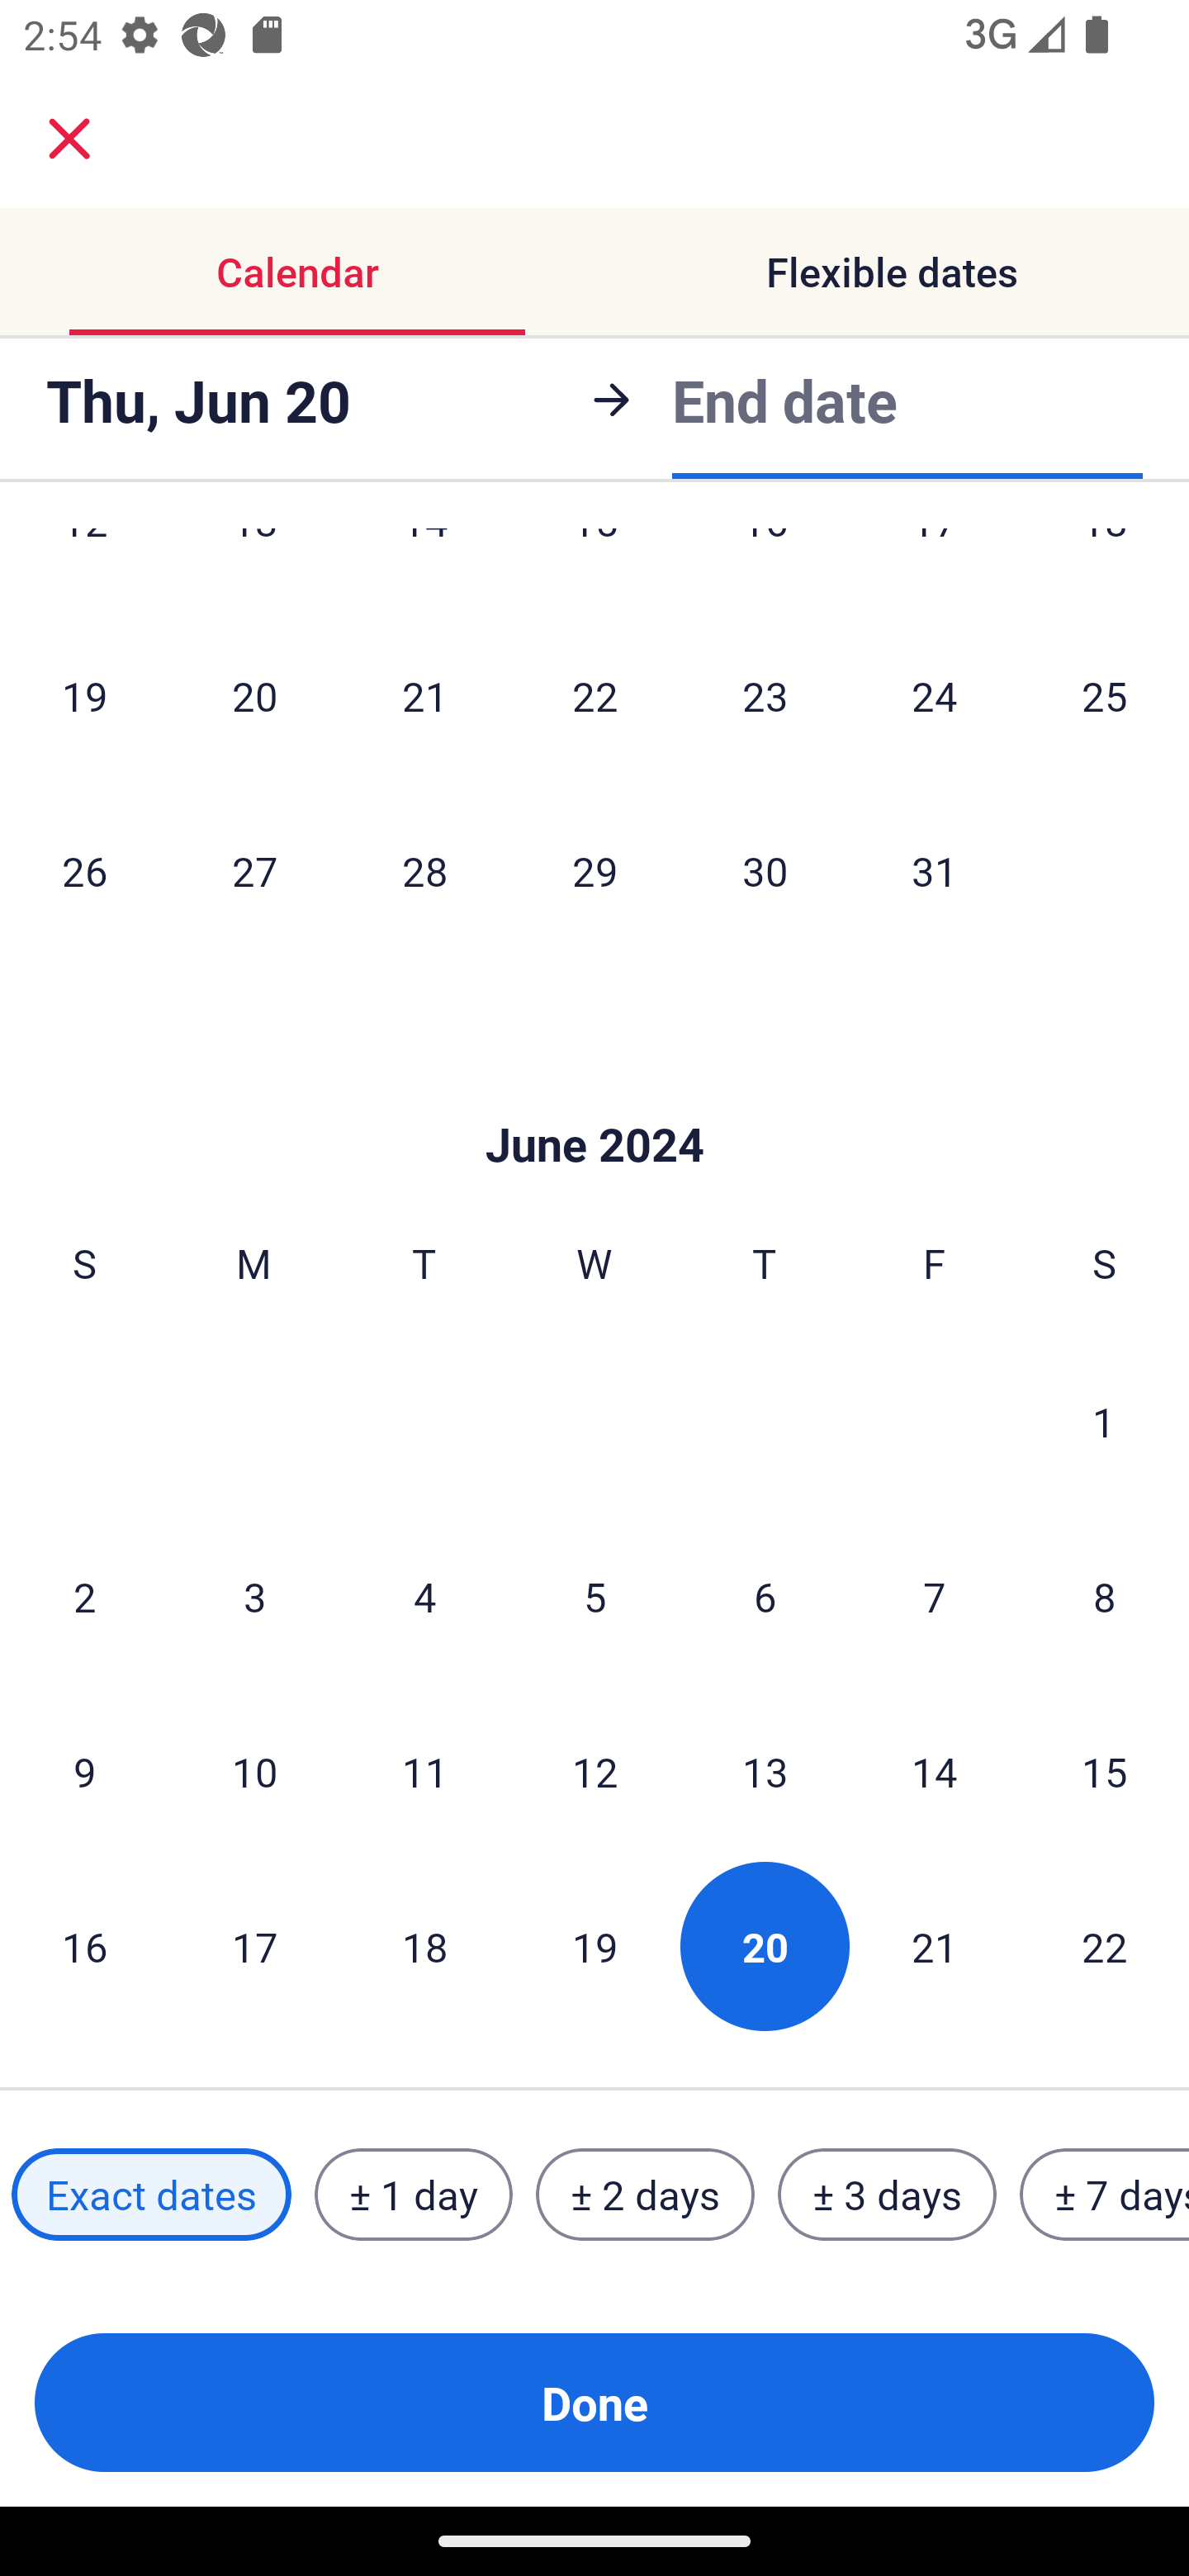 The height and width of the screenshot is (2576, 1189). Describe the element at coordinates (935, 870) in the screenshot. I see `31 Friday, May 31, 2024` at that location.